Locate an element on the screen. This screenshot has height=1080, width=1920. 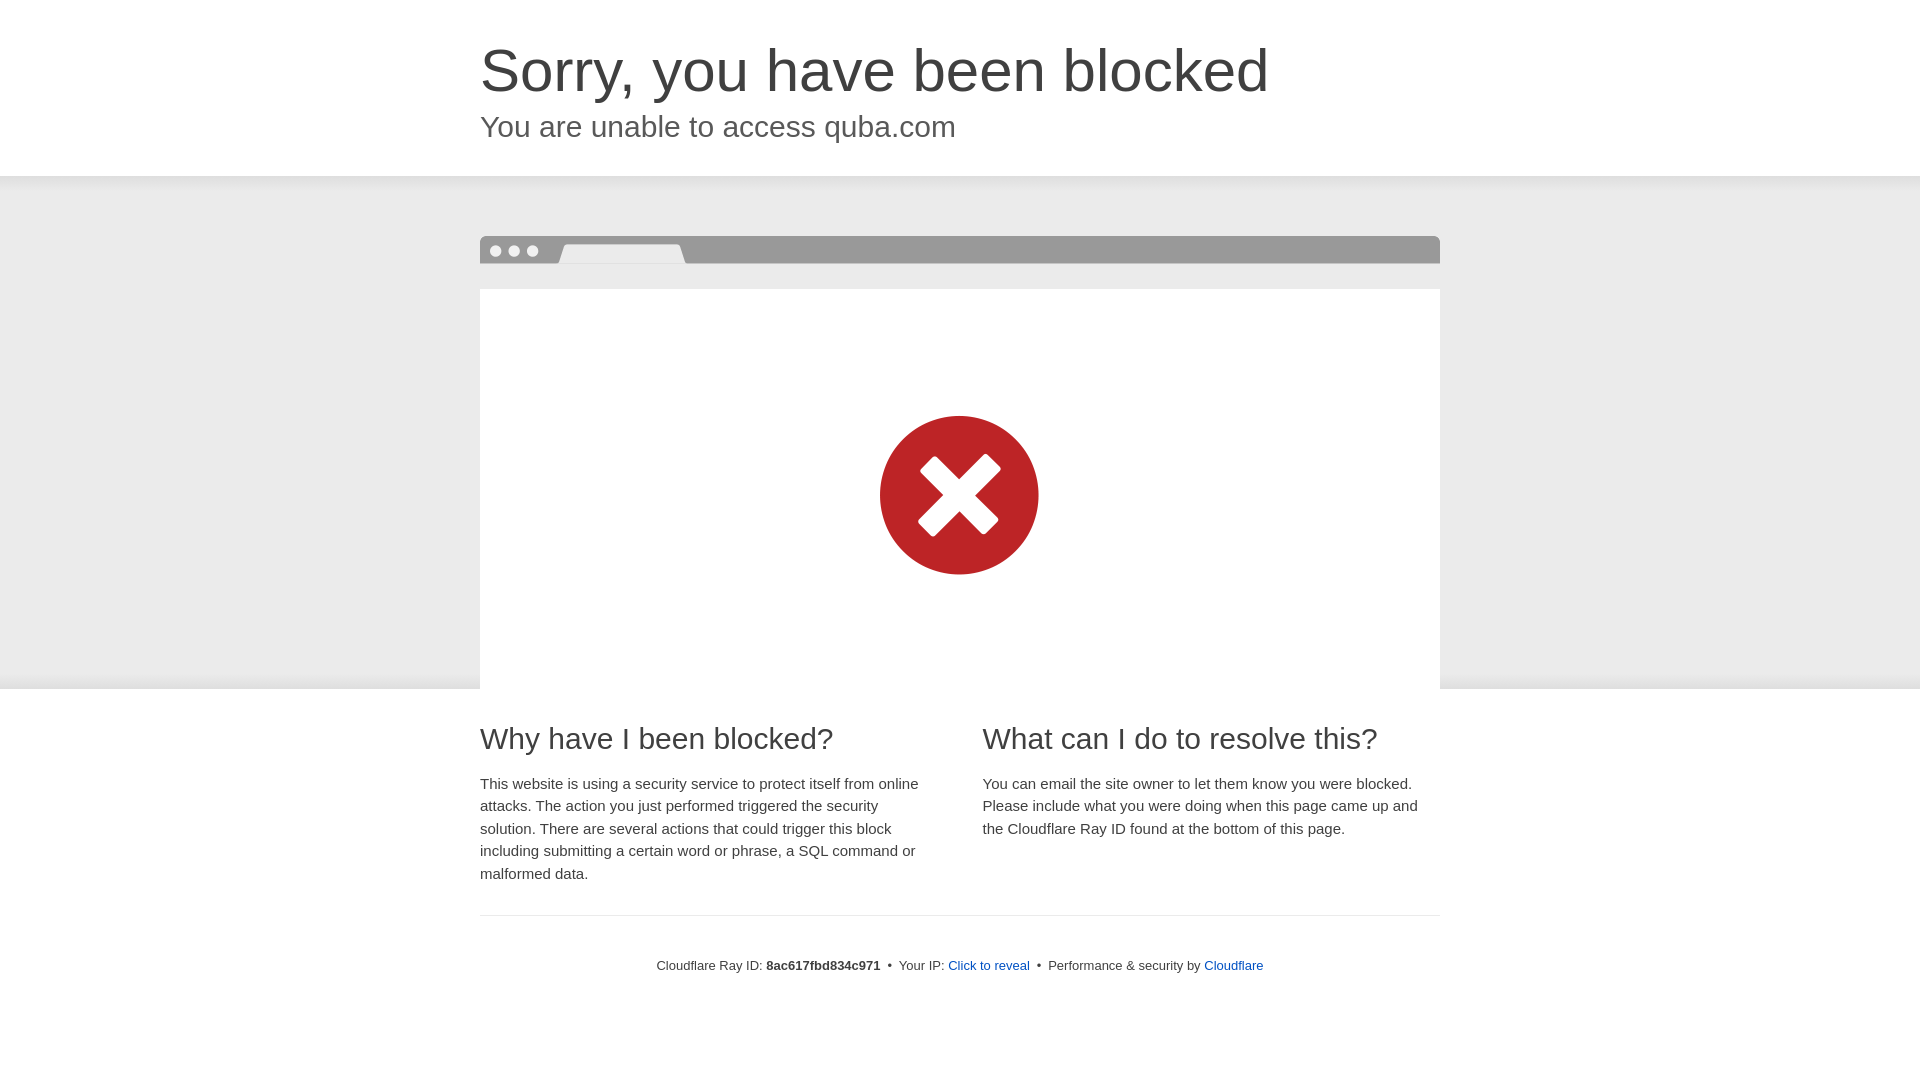
Click to reveal is located at coordinates (988, 966).